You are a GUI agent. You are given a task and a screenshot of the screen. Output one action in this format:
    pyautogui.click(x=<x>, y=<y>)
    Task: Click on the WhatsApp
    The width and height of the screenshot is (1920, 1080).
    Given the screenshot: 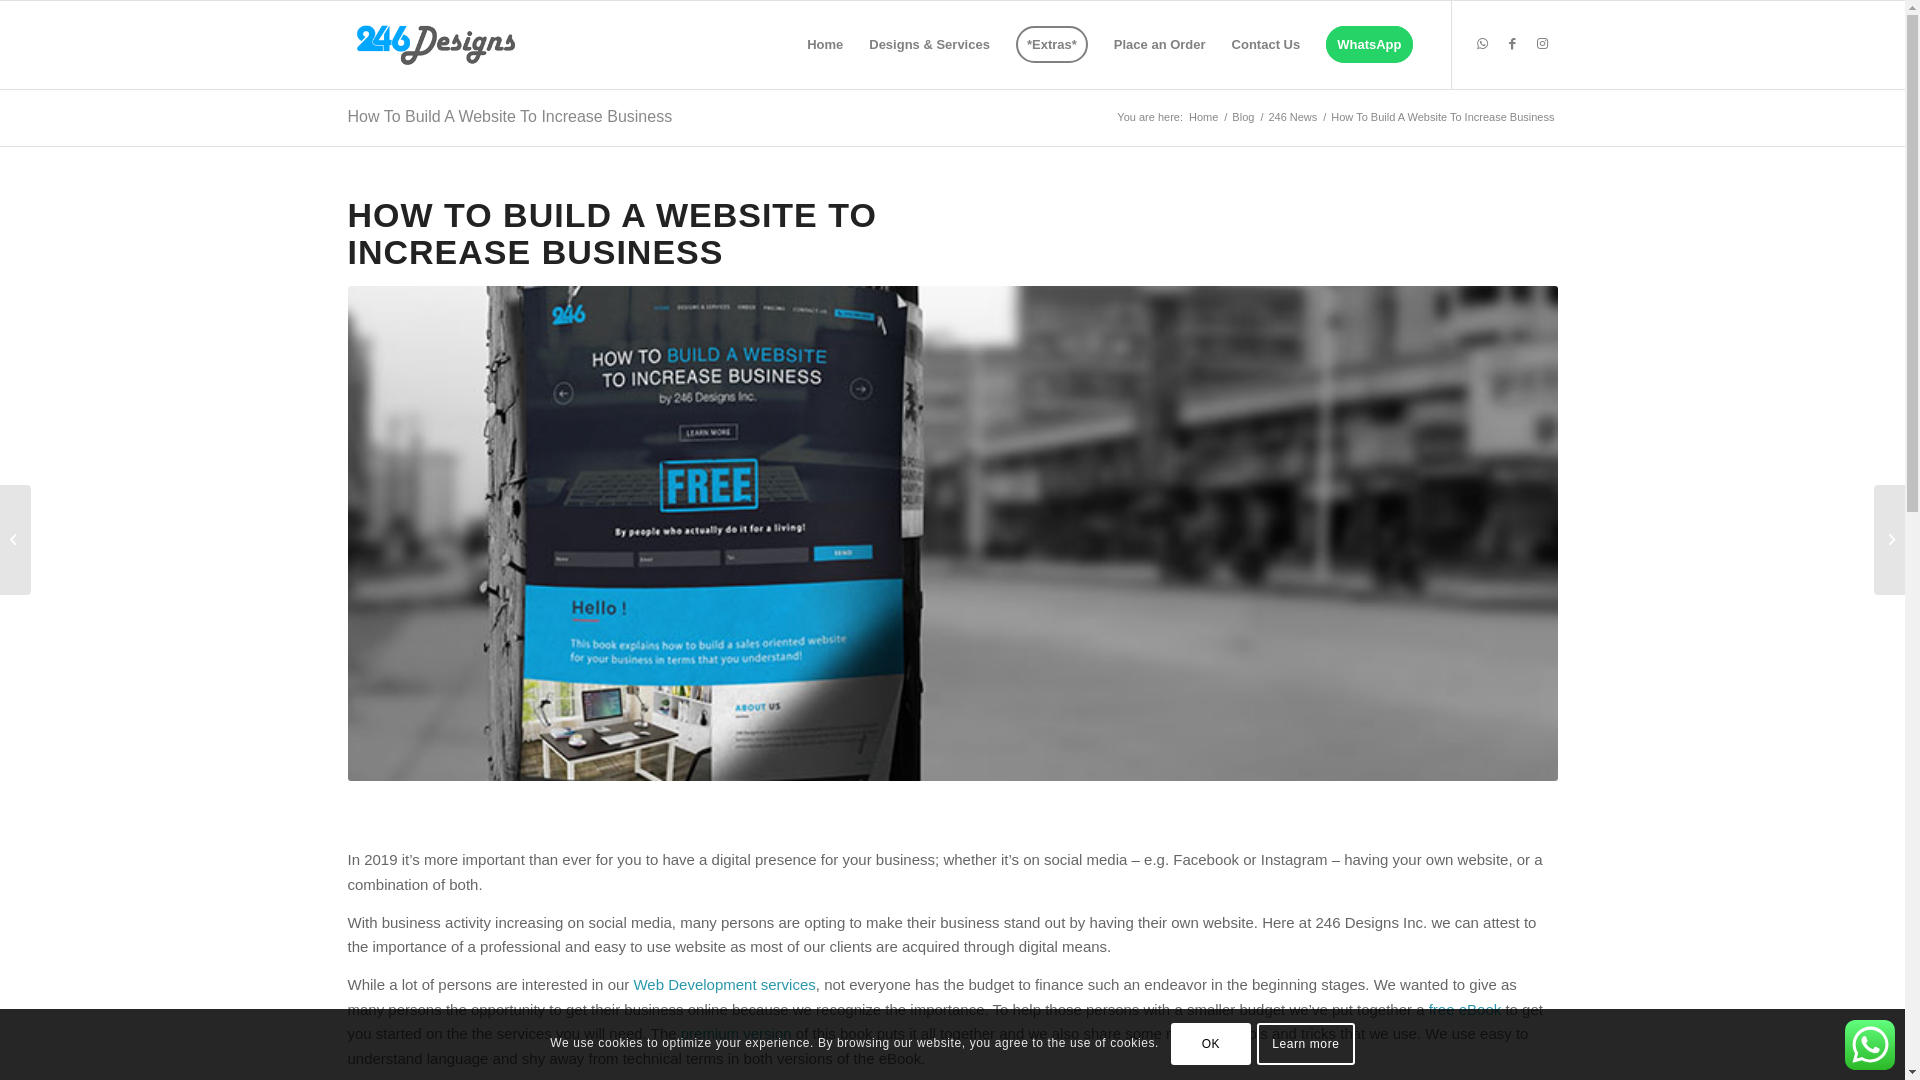 What is the action you would take?
    pyautogui.click(x=1369, y=45)
    